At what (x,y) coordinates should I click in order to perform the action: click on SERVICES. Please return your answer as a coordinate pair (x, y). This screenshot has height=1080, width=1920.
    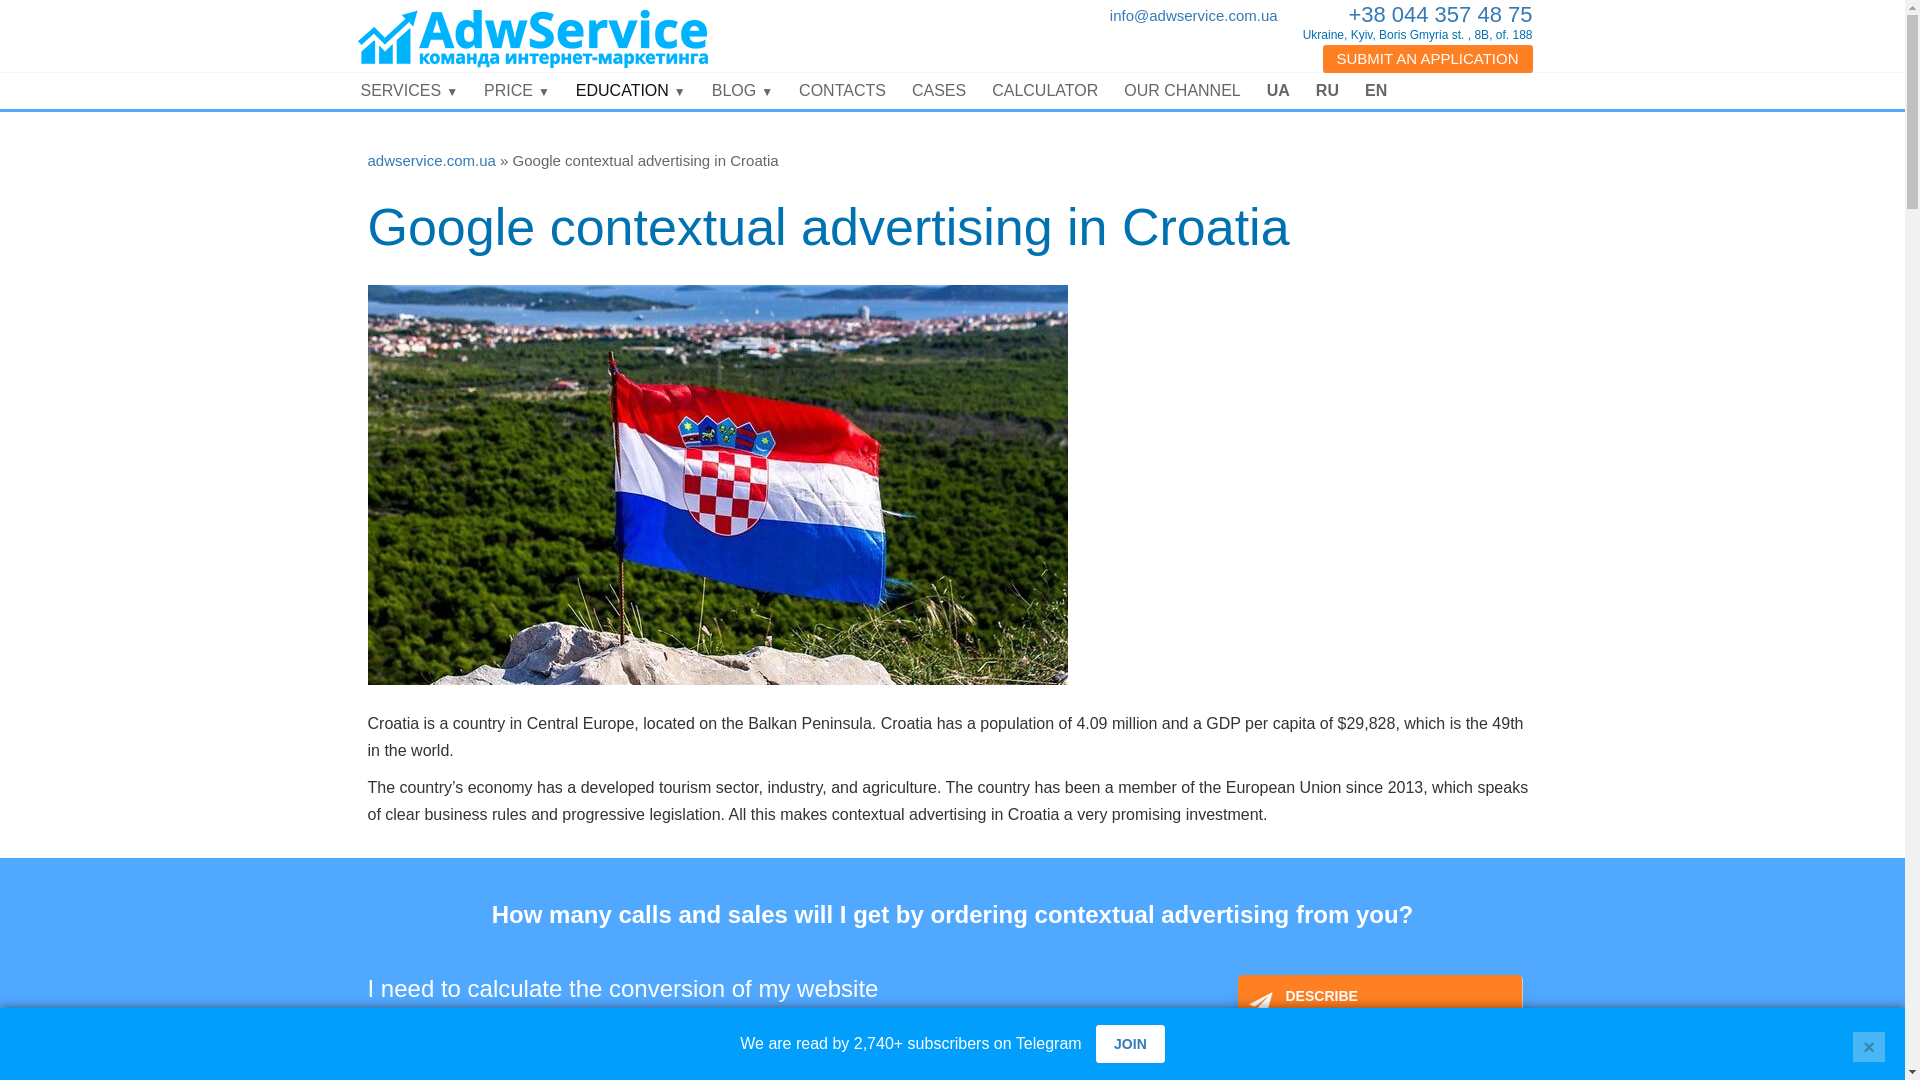
    Looking at the image, I should click on (410, 91).